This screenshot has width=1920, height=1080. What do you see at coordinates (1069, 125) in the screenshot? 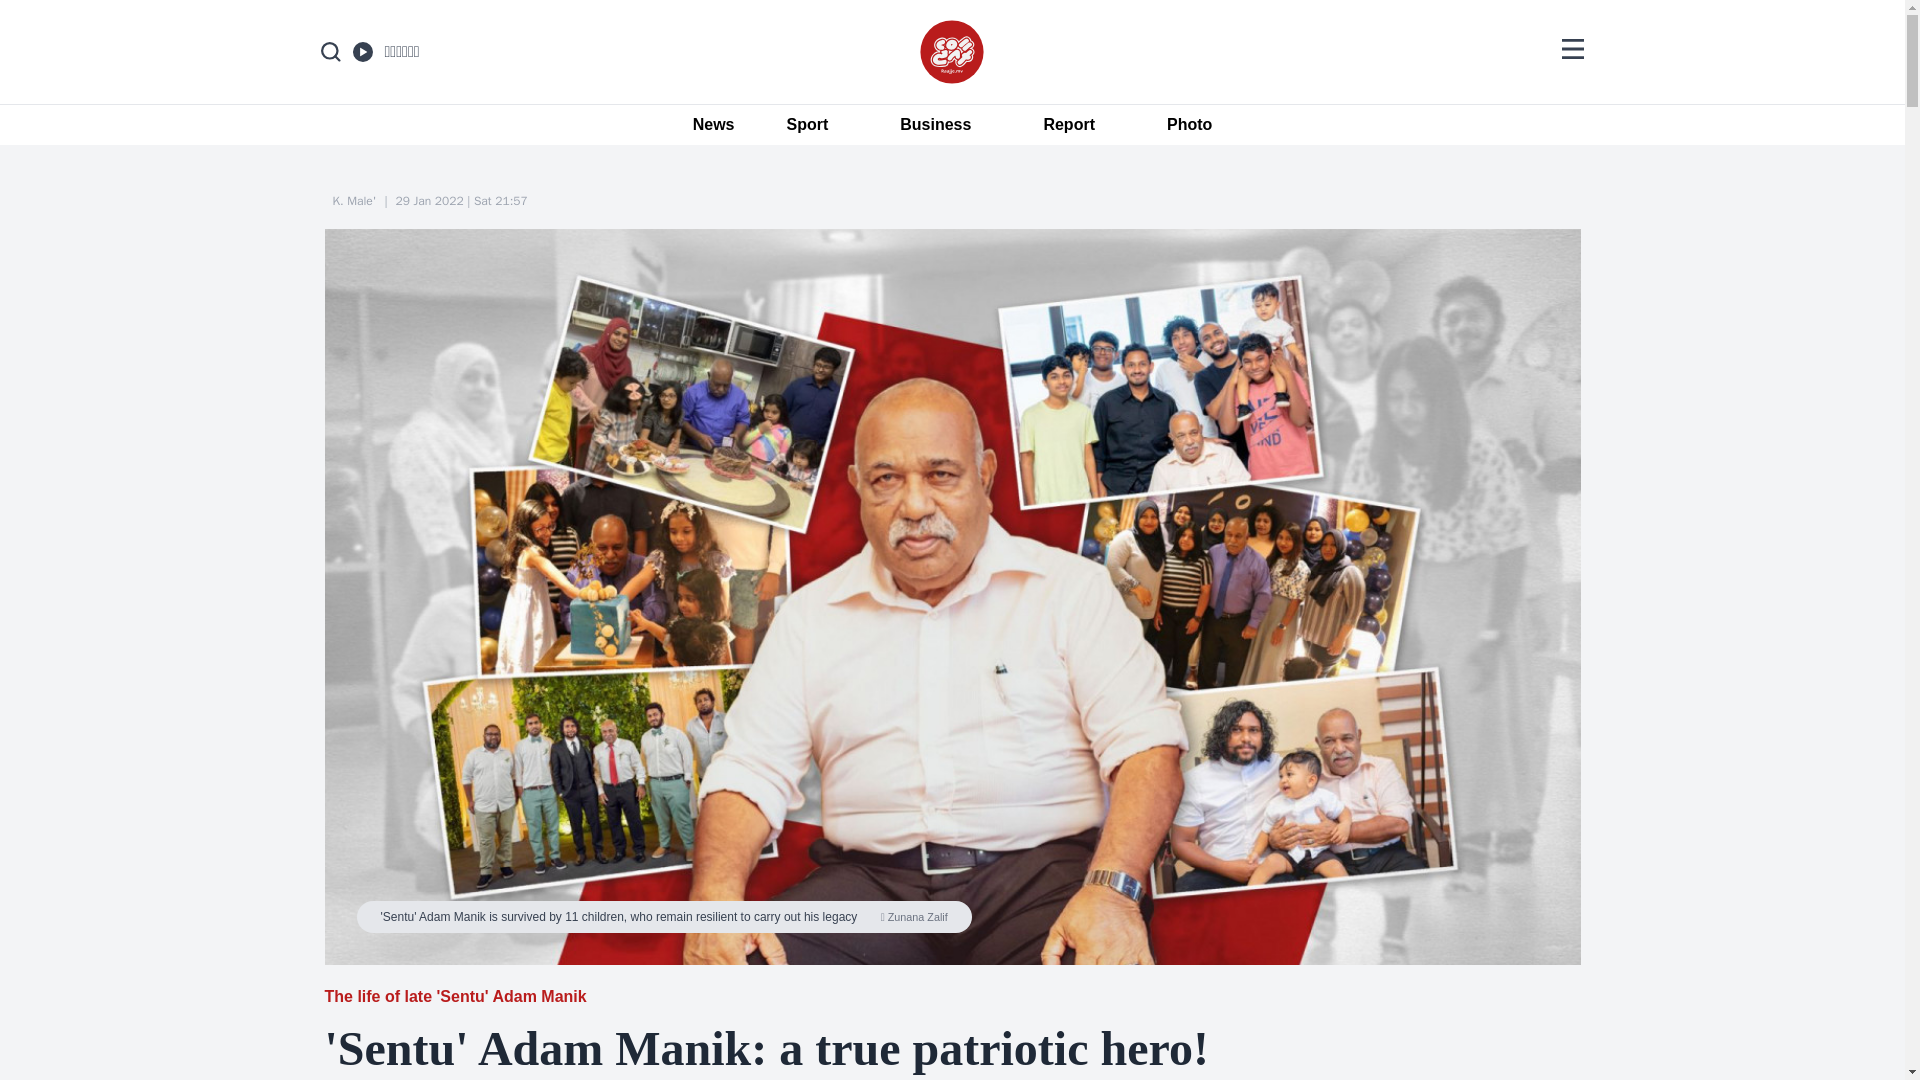
I see `Report` at bounding box center [1069, 125].